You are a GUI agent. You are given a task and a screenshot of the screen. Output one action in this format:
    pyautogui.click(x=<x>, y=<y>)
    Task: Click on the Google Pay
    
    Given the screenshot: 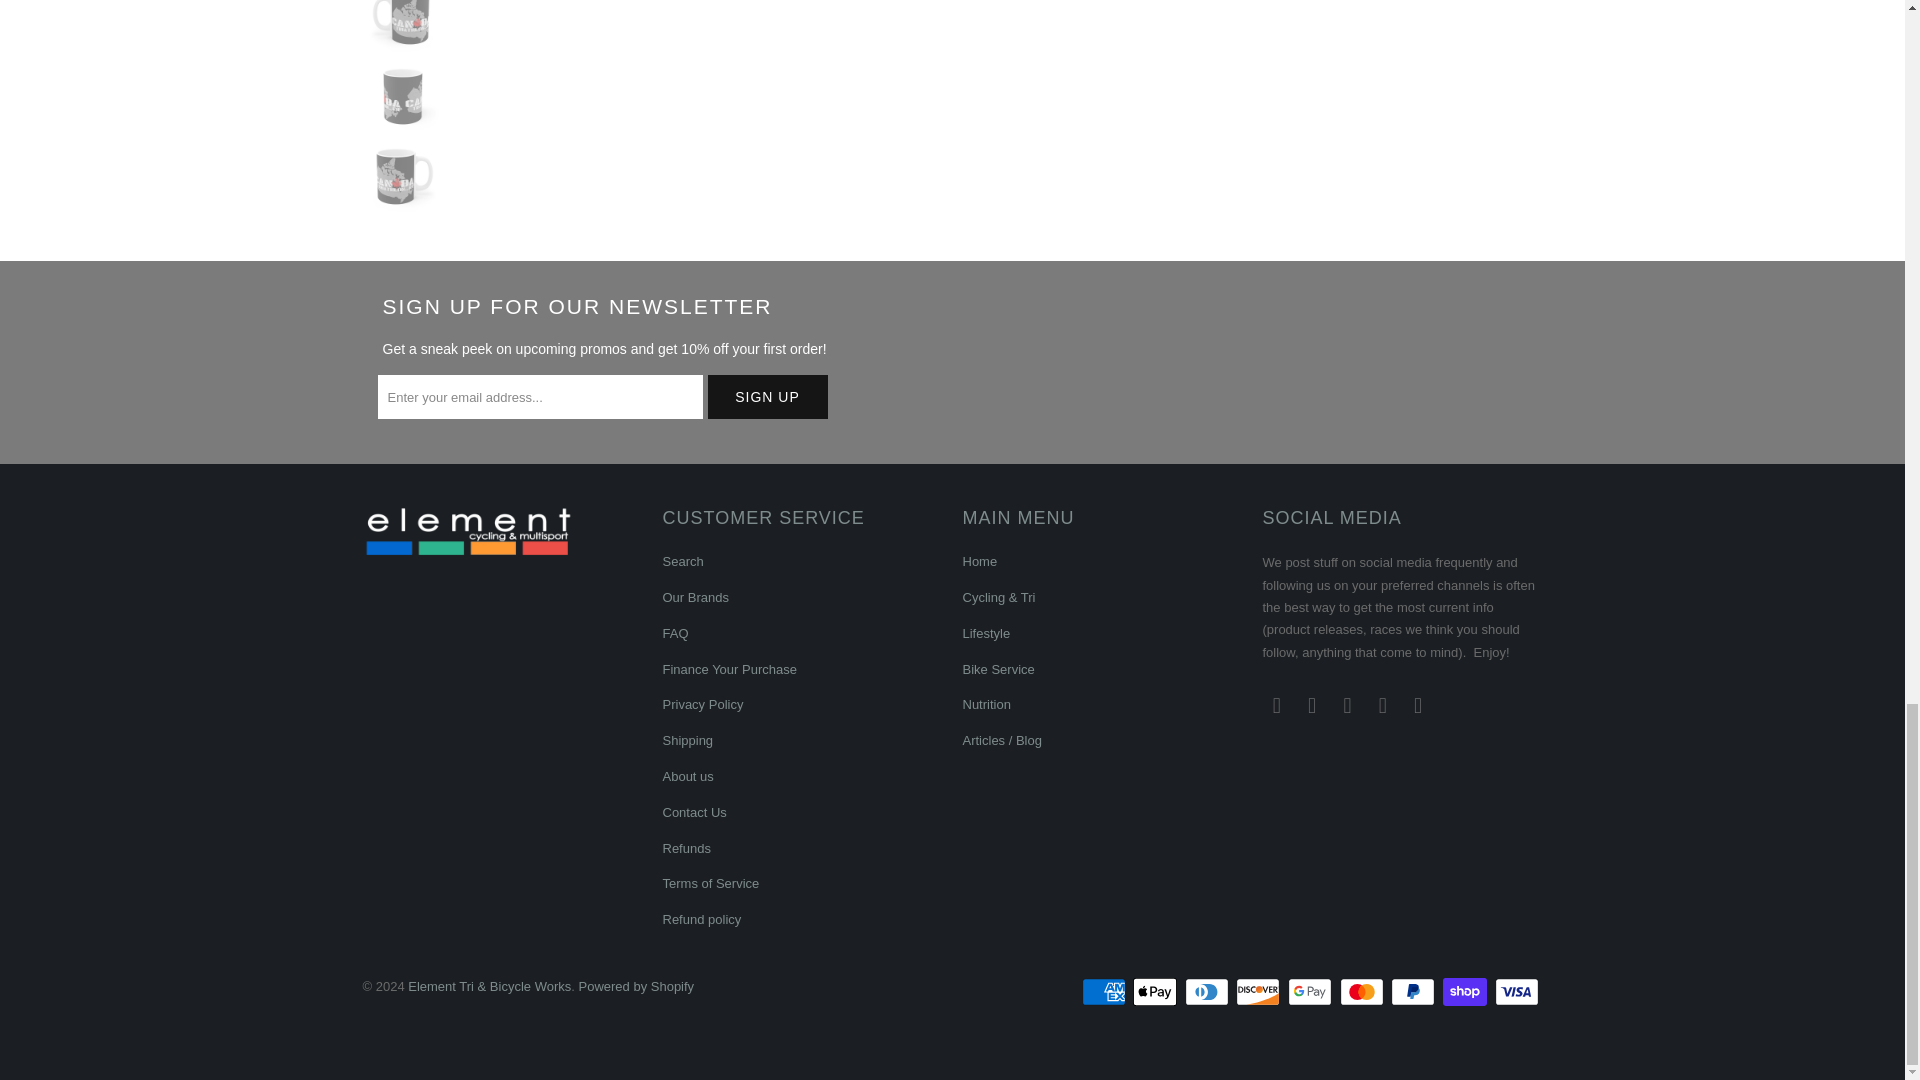 What is the action you would take?
    pyautogui.click(x=1312, y=992)
    